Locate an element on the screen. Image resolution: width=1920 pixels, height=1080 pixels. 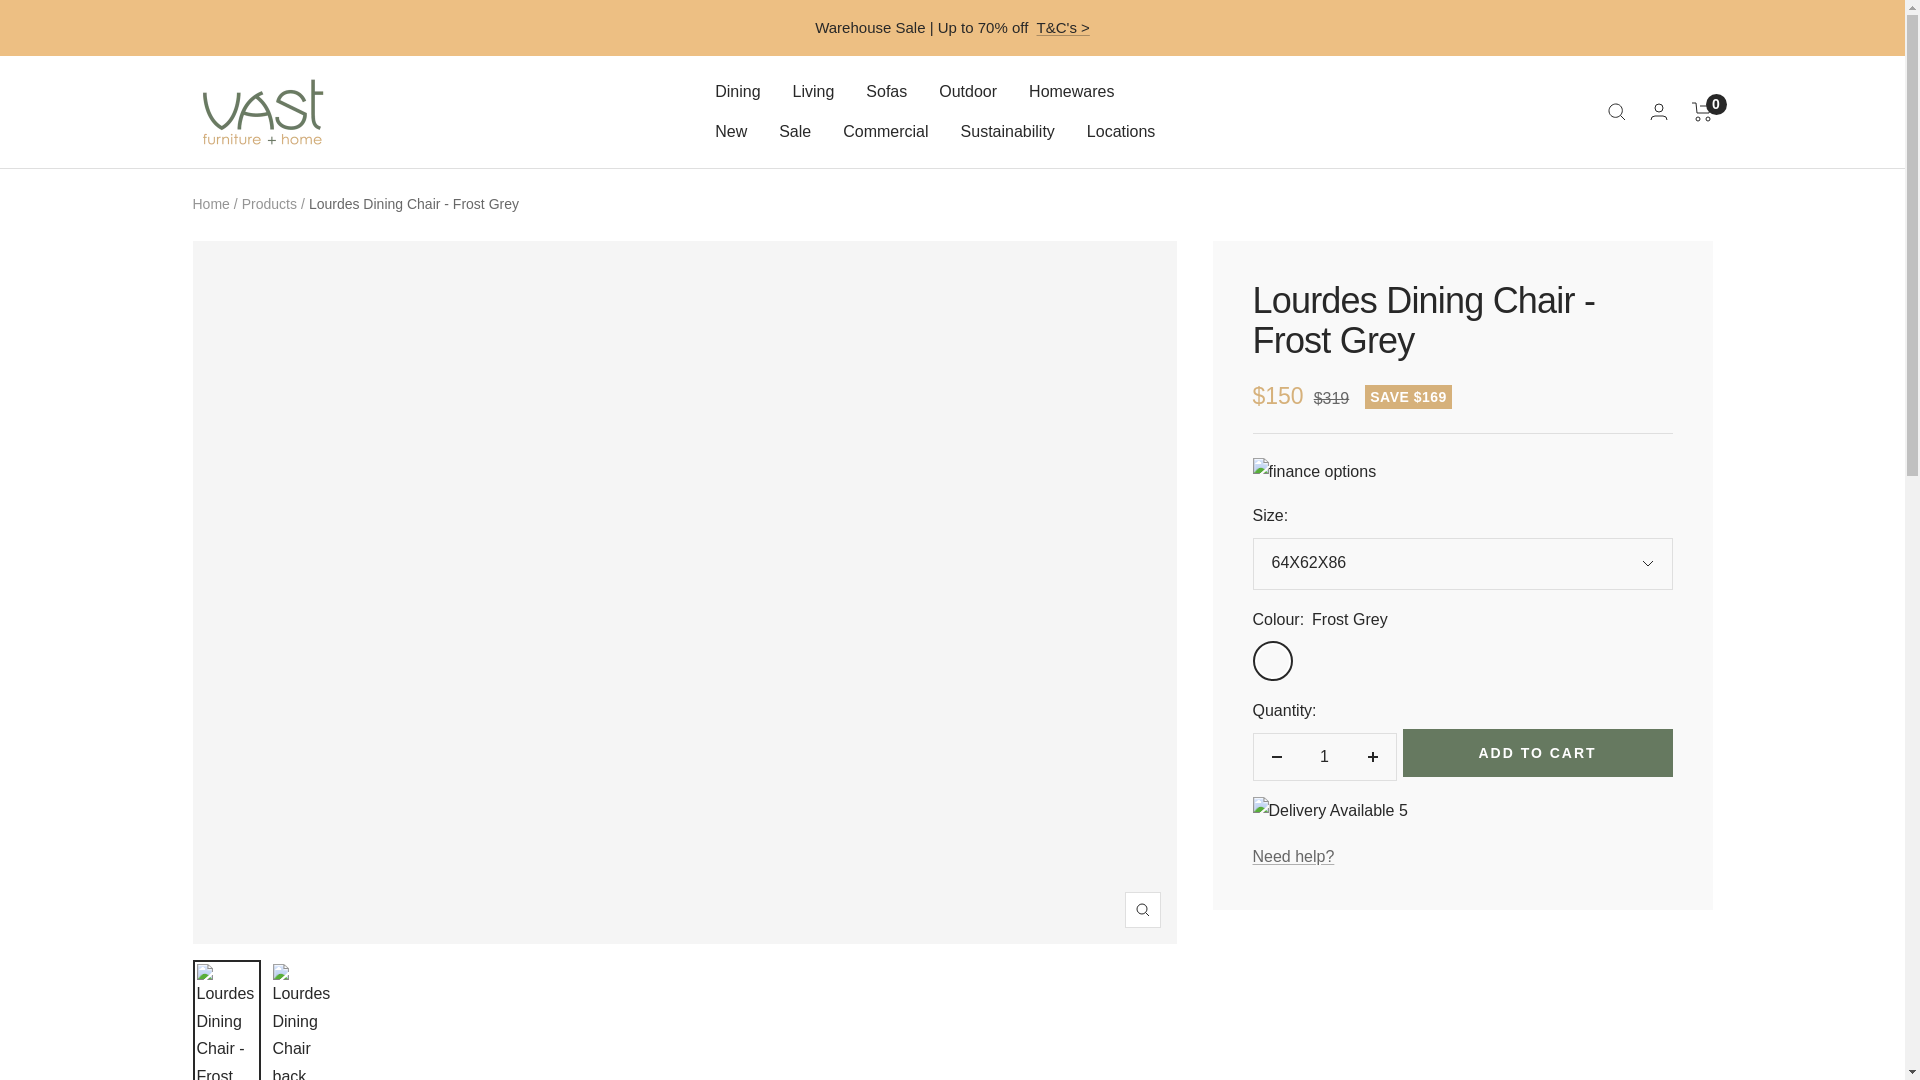
Zoom is located at coordinates (1141, 910).